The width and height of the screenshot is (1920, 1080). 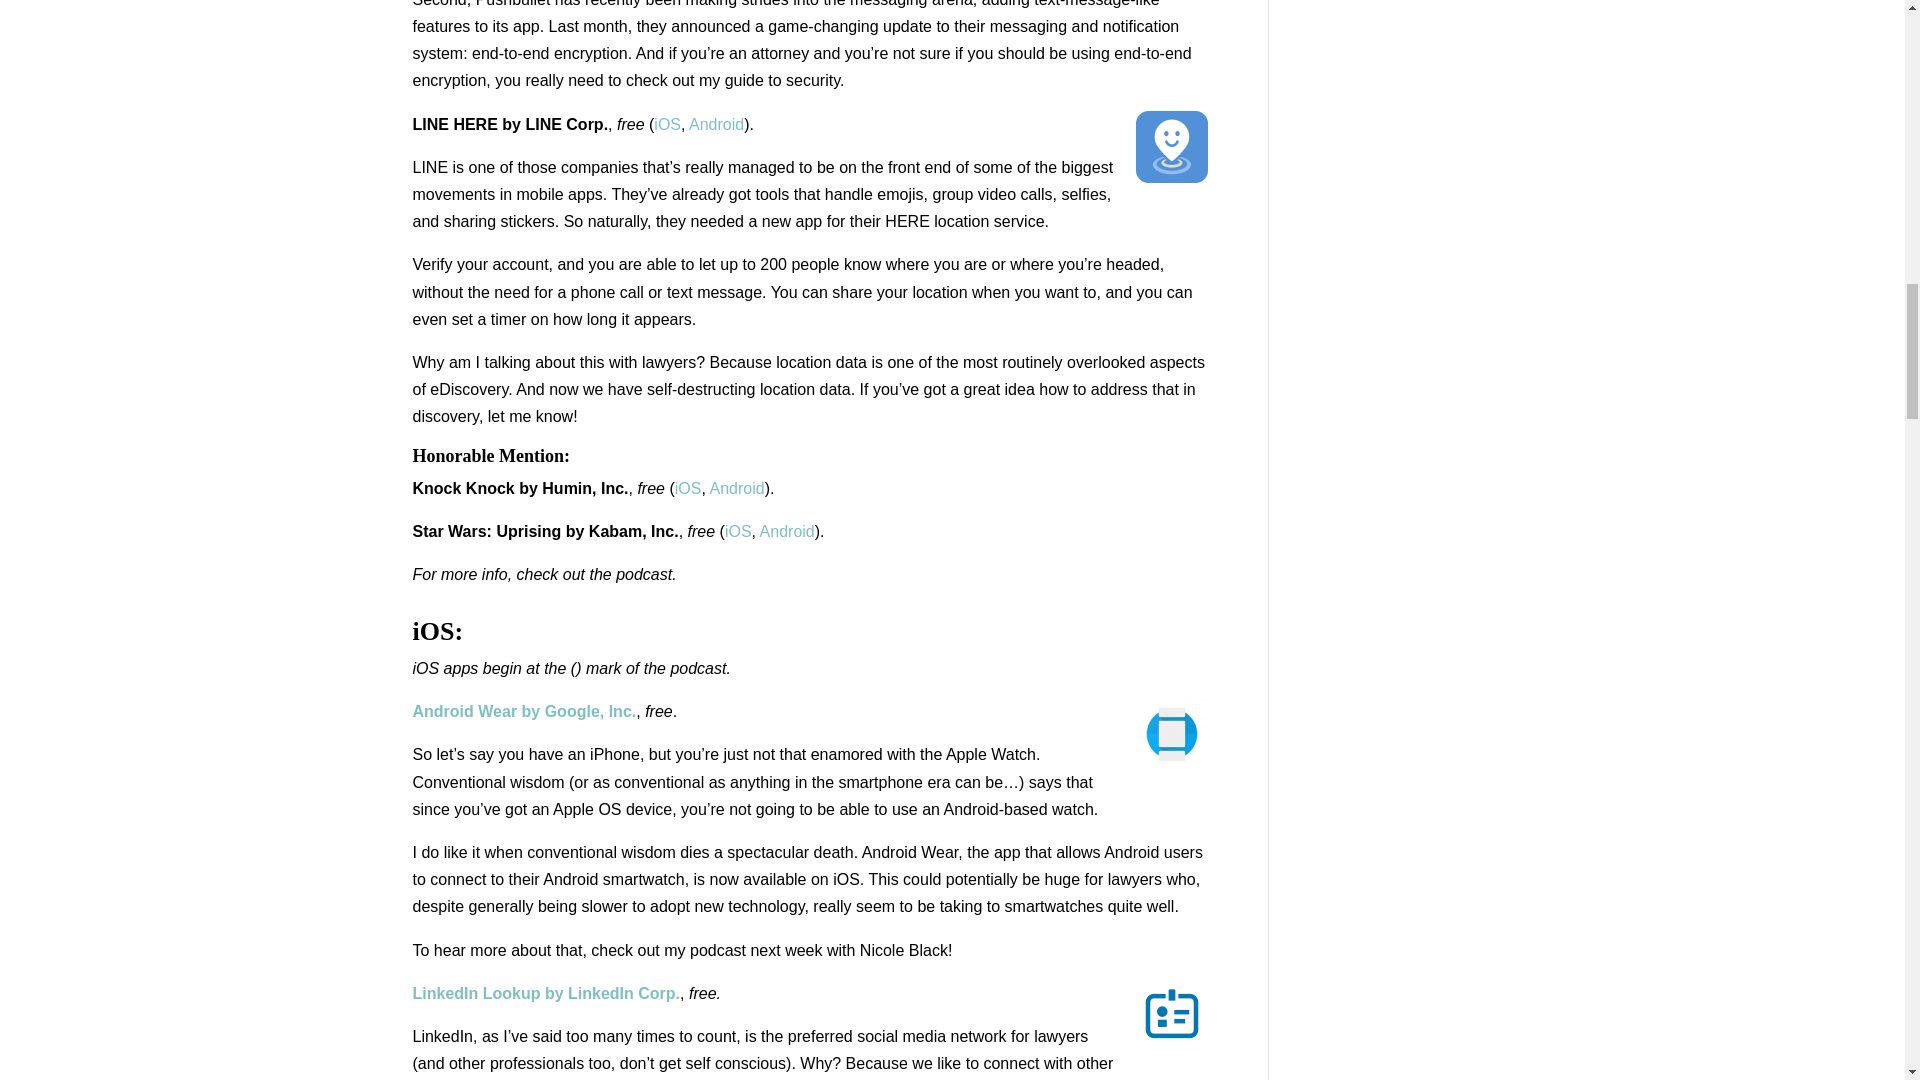 I want to click on iOS, so click(x=688, y=488).